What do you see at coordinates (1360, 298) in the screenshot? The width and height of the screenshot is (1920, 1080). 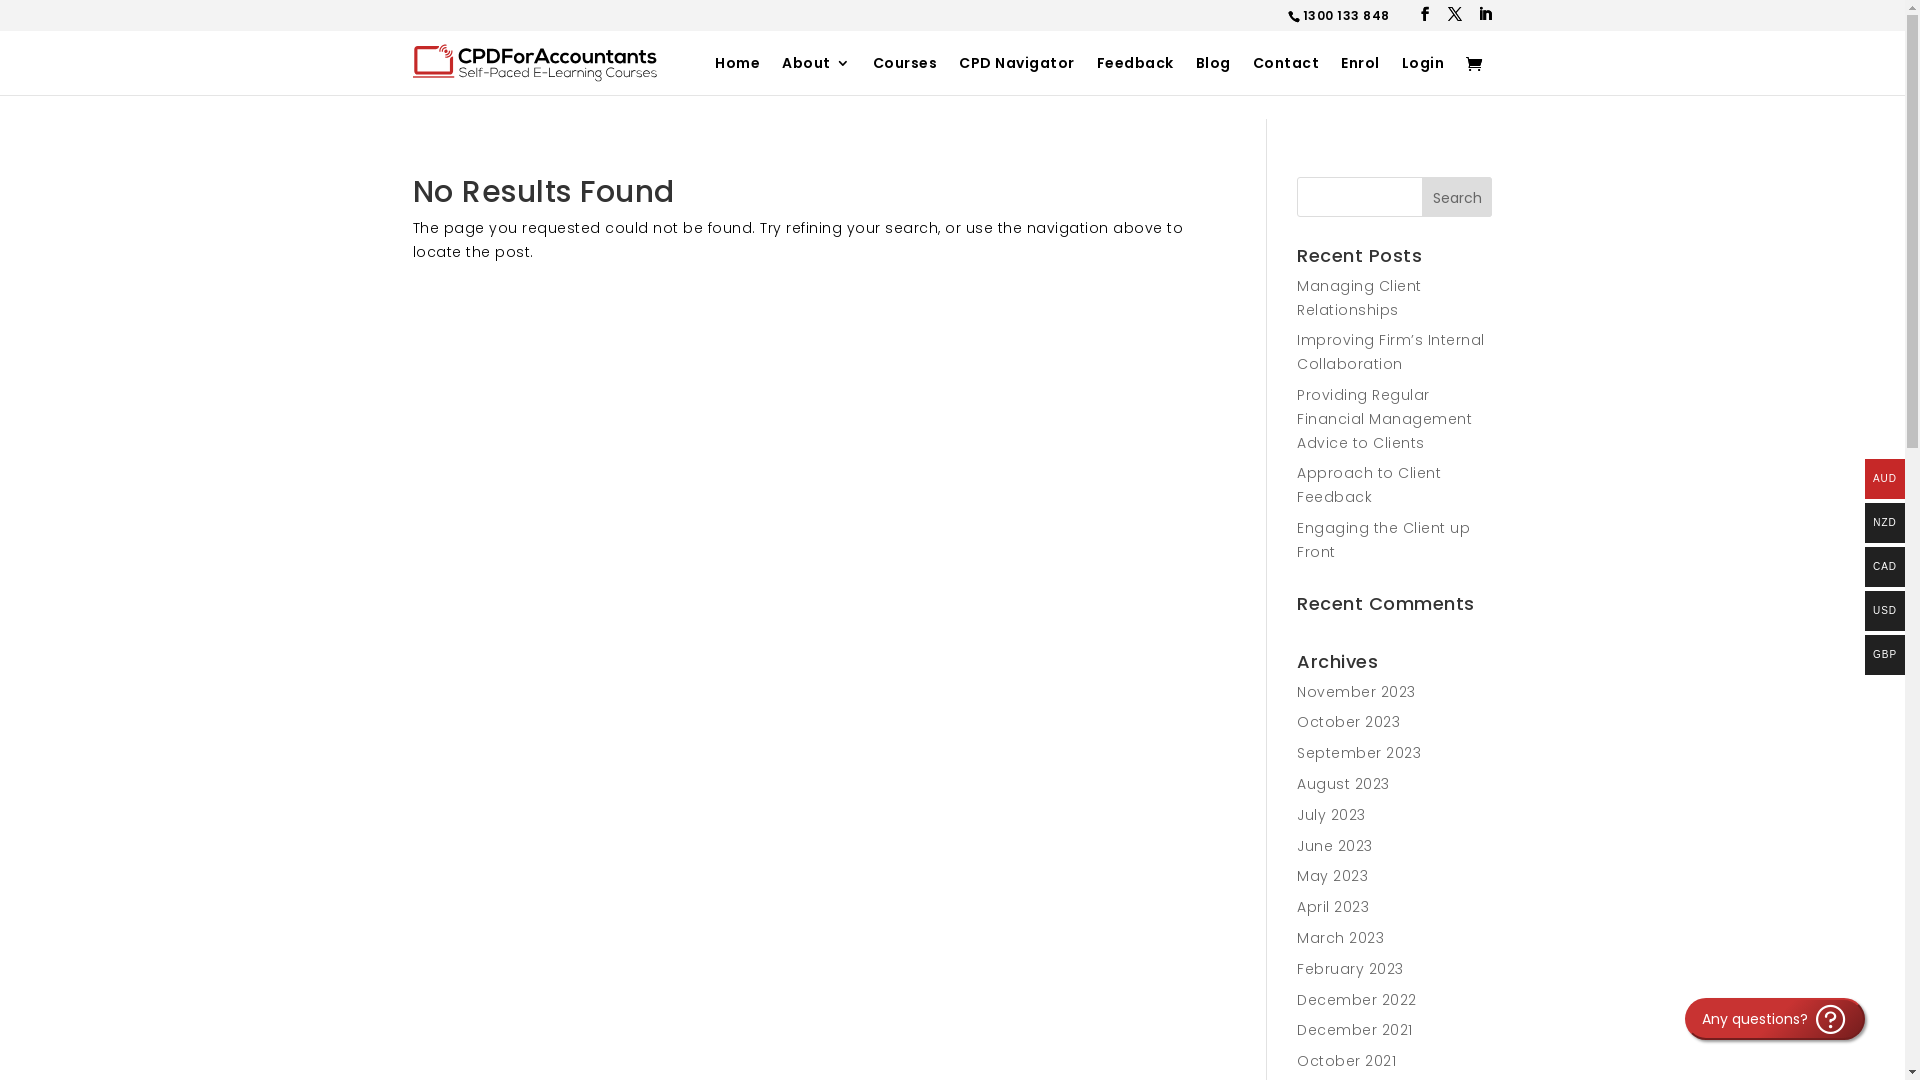 I see `Managing Client Relationships` at bounding box center [1360, 298].